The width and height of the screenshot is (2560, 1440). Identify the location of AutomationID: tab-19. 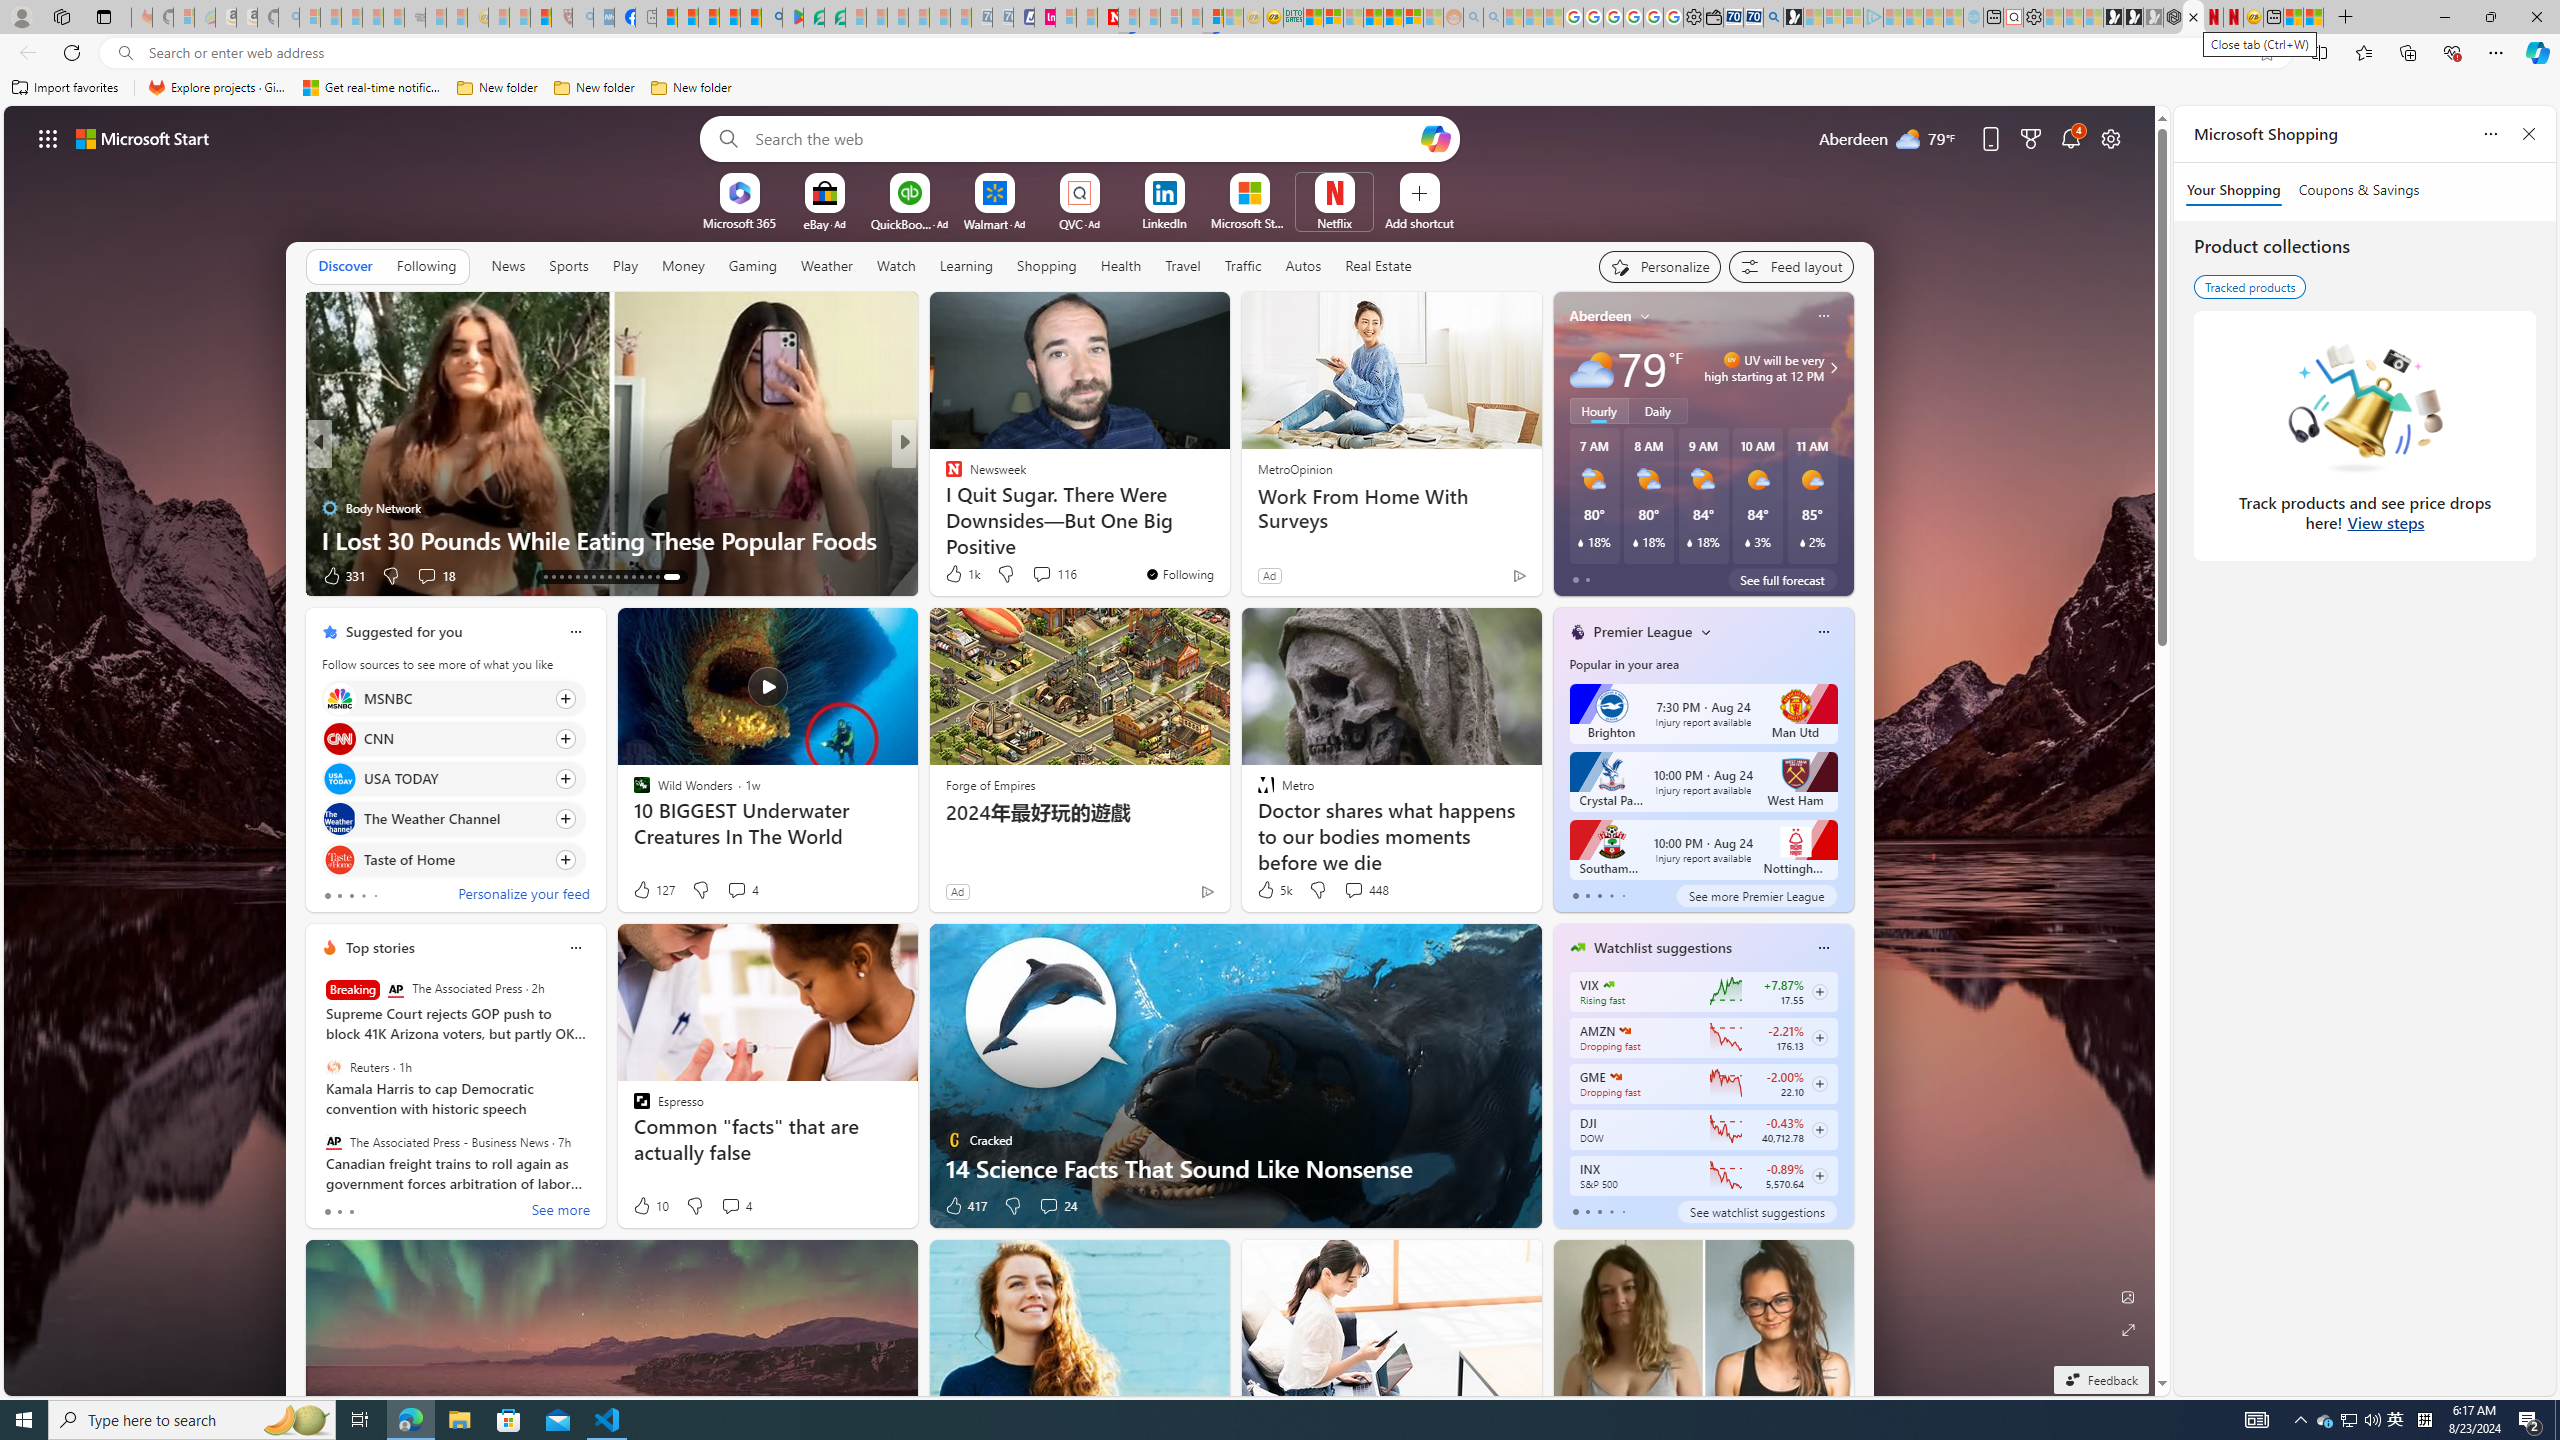
(594, 577).